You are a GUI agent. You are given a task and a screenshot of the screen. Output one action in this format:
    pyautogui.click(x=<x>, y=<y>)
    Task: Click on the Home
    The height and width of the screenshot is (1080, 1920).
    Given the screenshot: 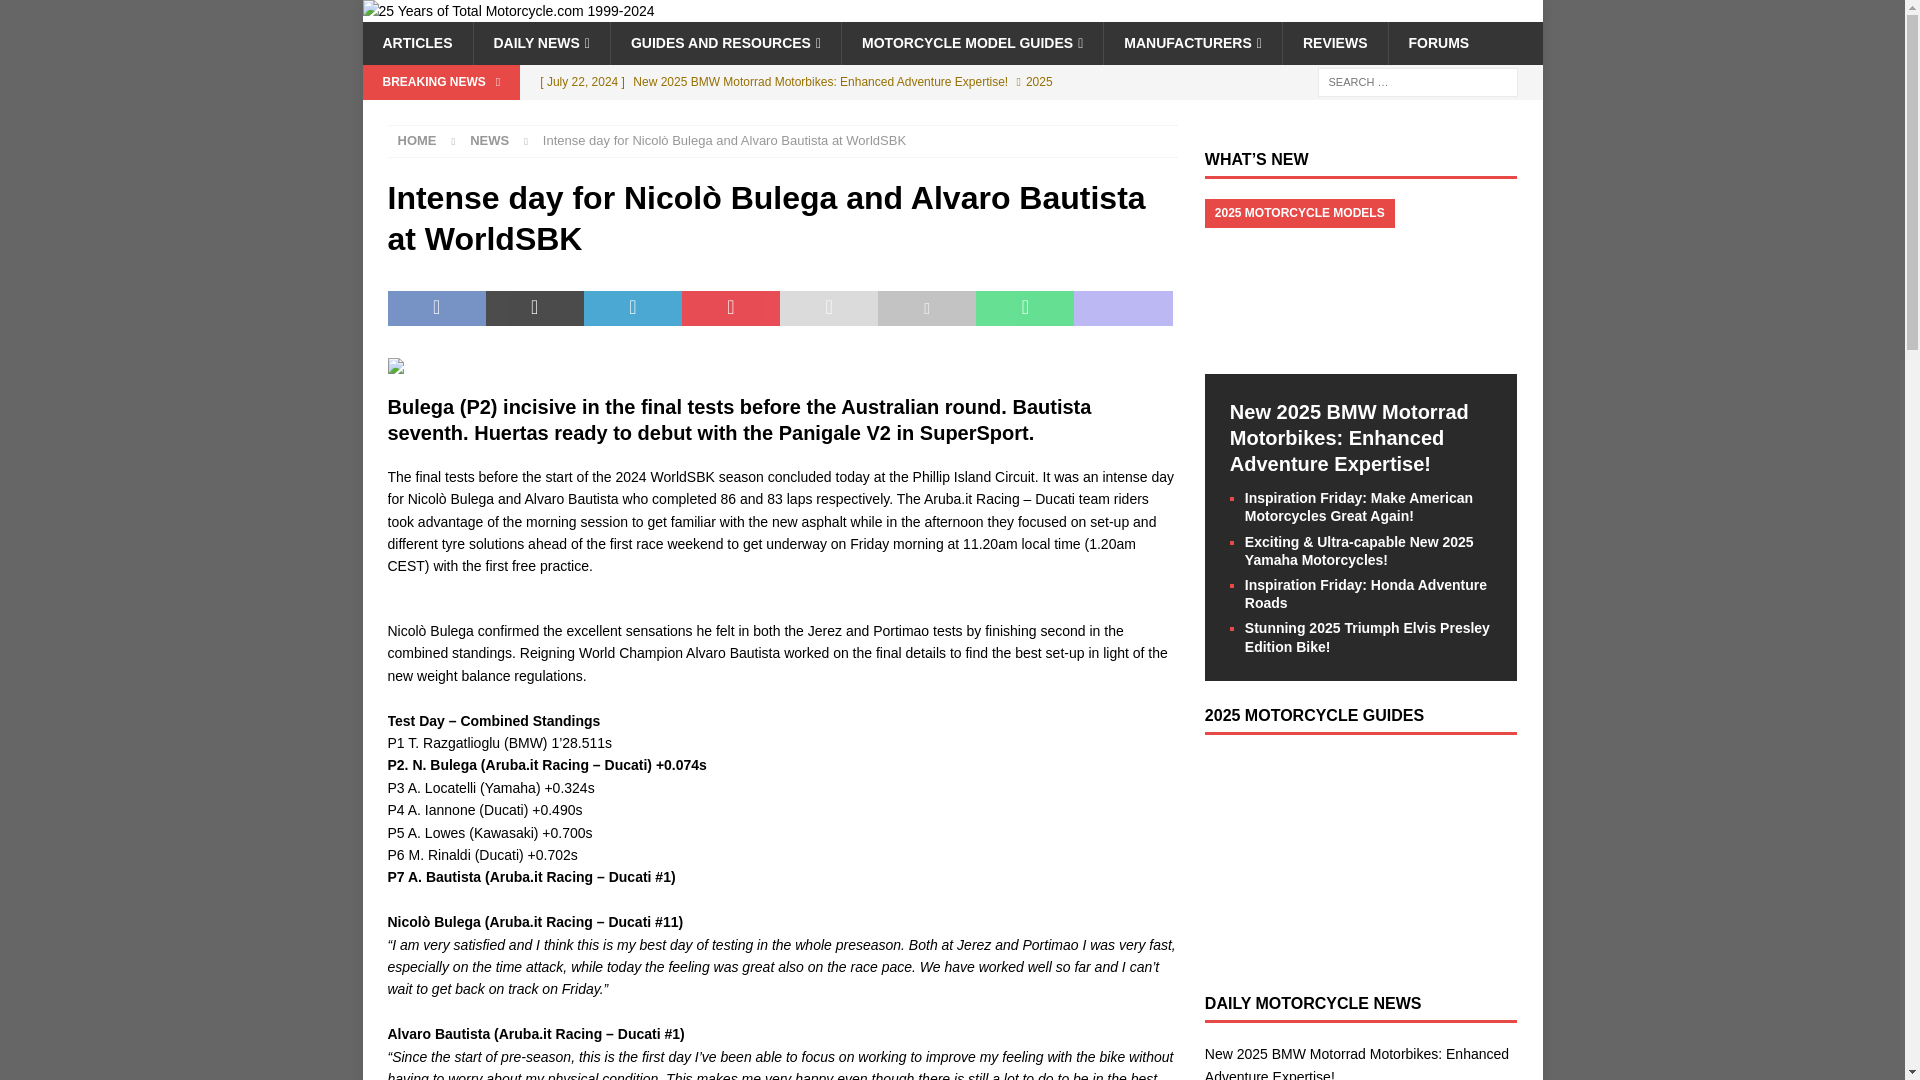 What is the action you would take?
    pyautogui.click(x=417, y=140)
    